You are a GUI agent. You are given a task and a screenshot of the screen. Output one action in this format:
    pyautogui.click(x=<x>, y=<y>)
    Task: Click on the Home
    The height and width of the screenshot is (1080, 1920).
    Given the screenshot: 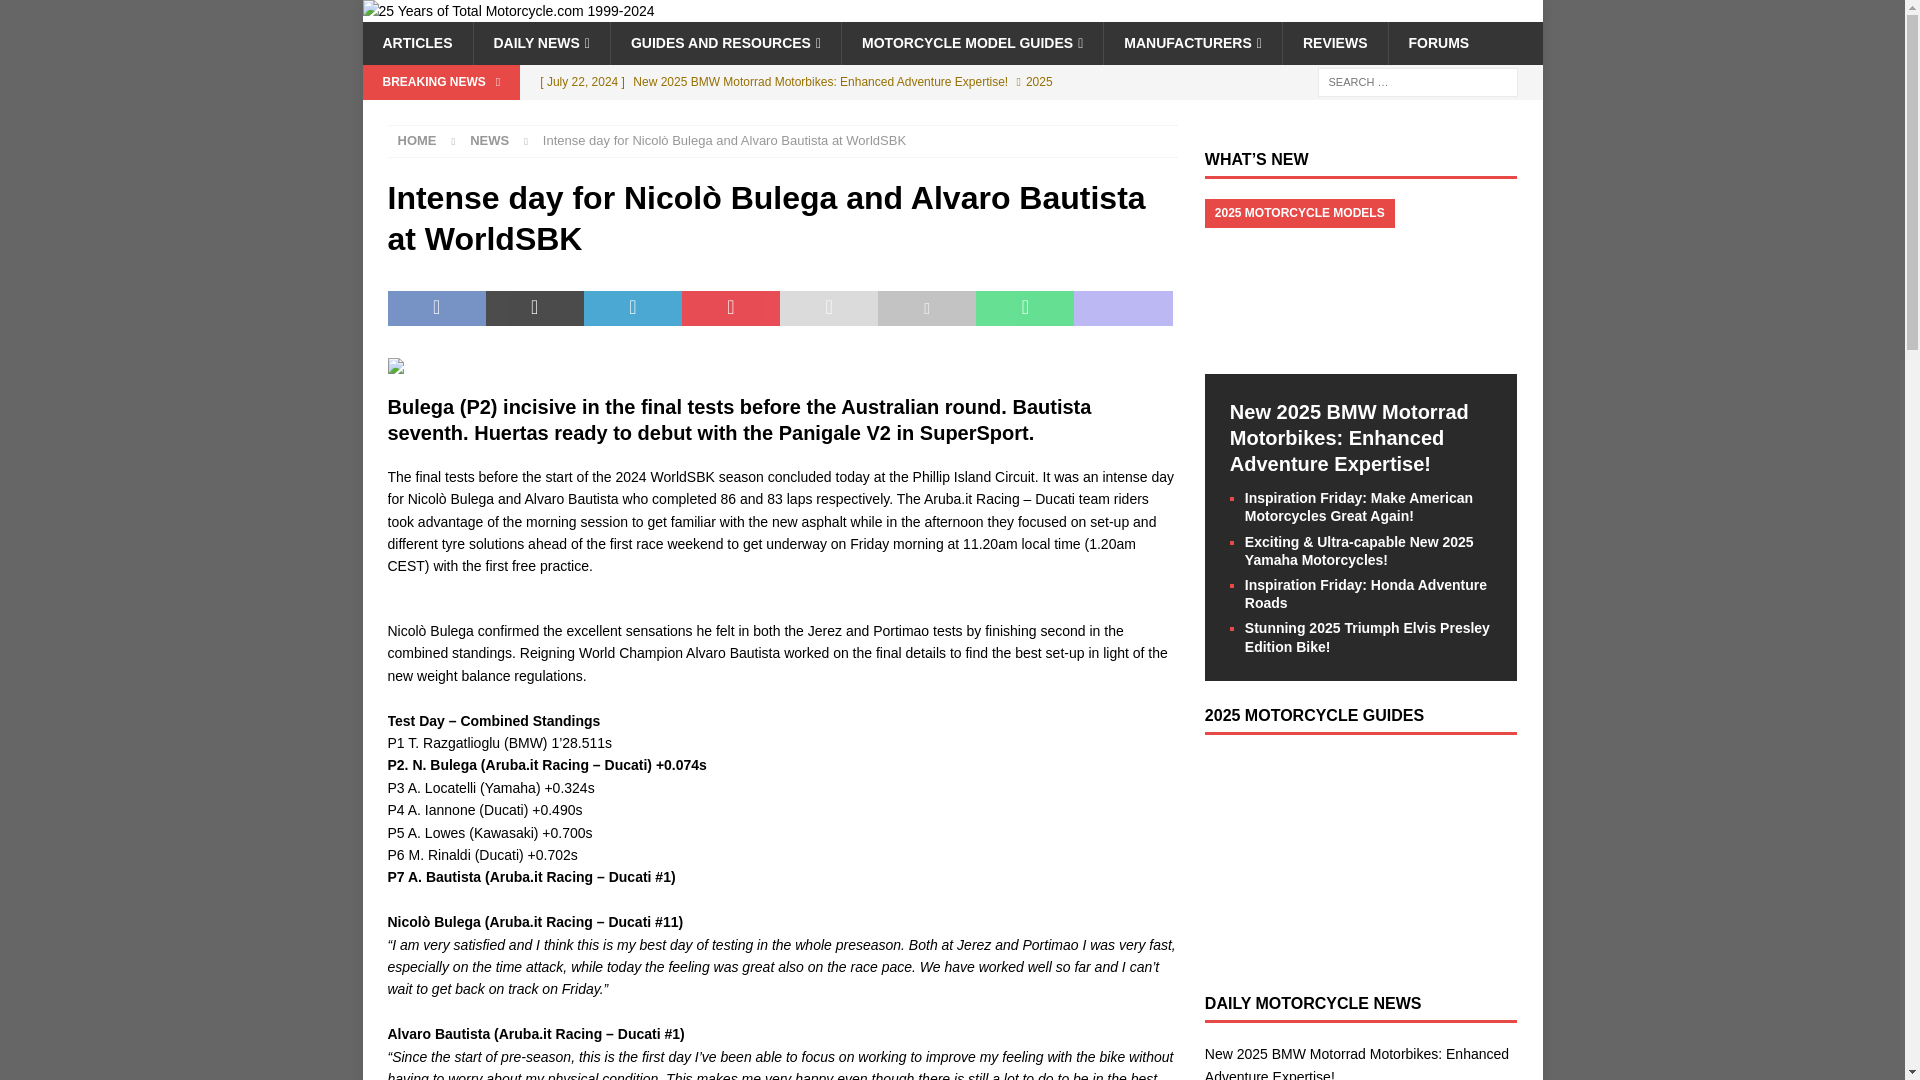 What is the action you would take?
    pyautogui.click(x=417, y=140)
    